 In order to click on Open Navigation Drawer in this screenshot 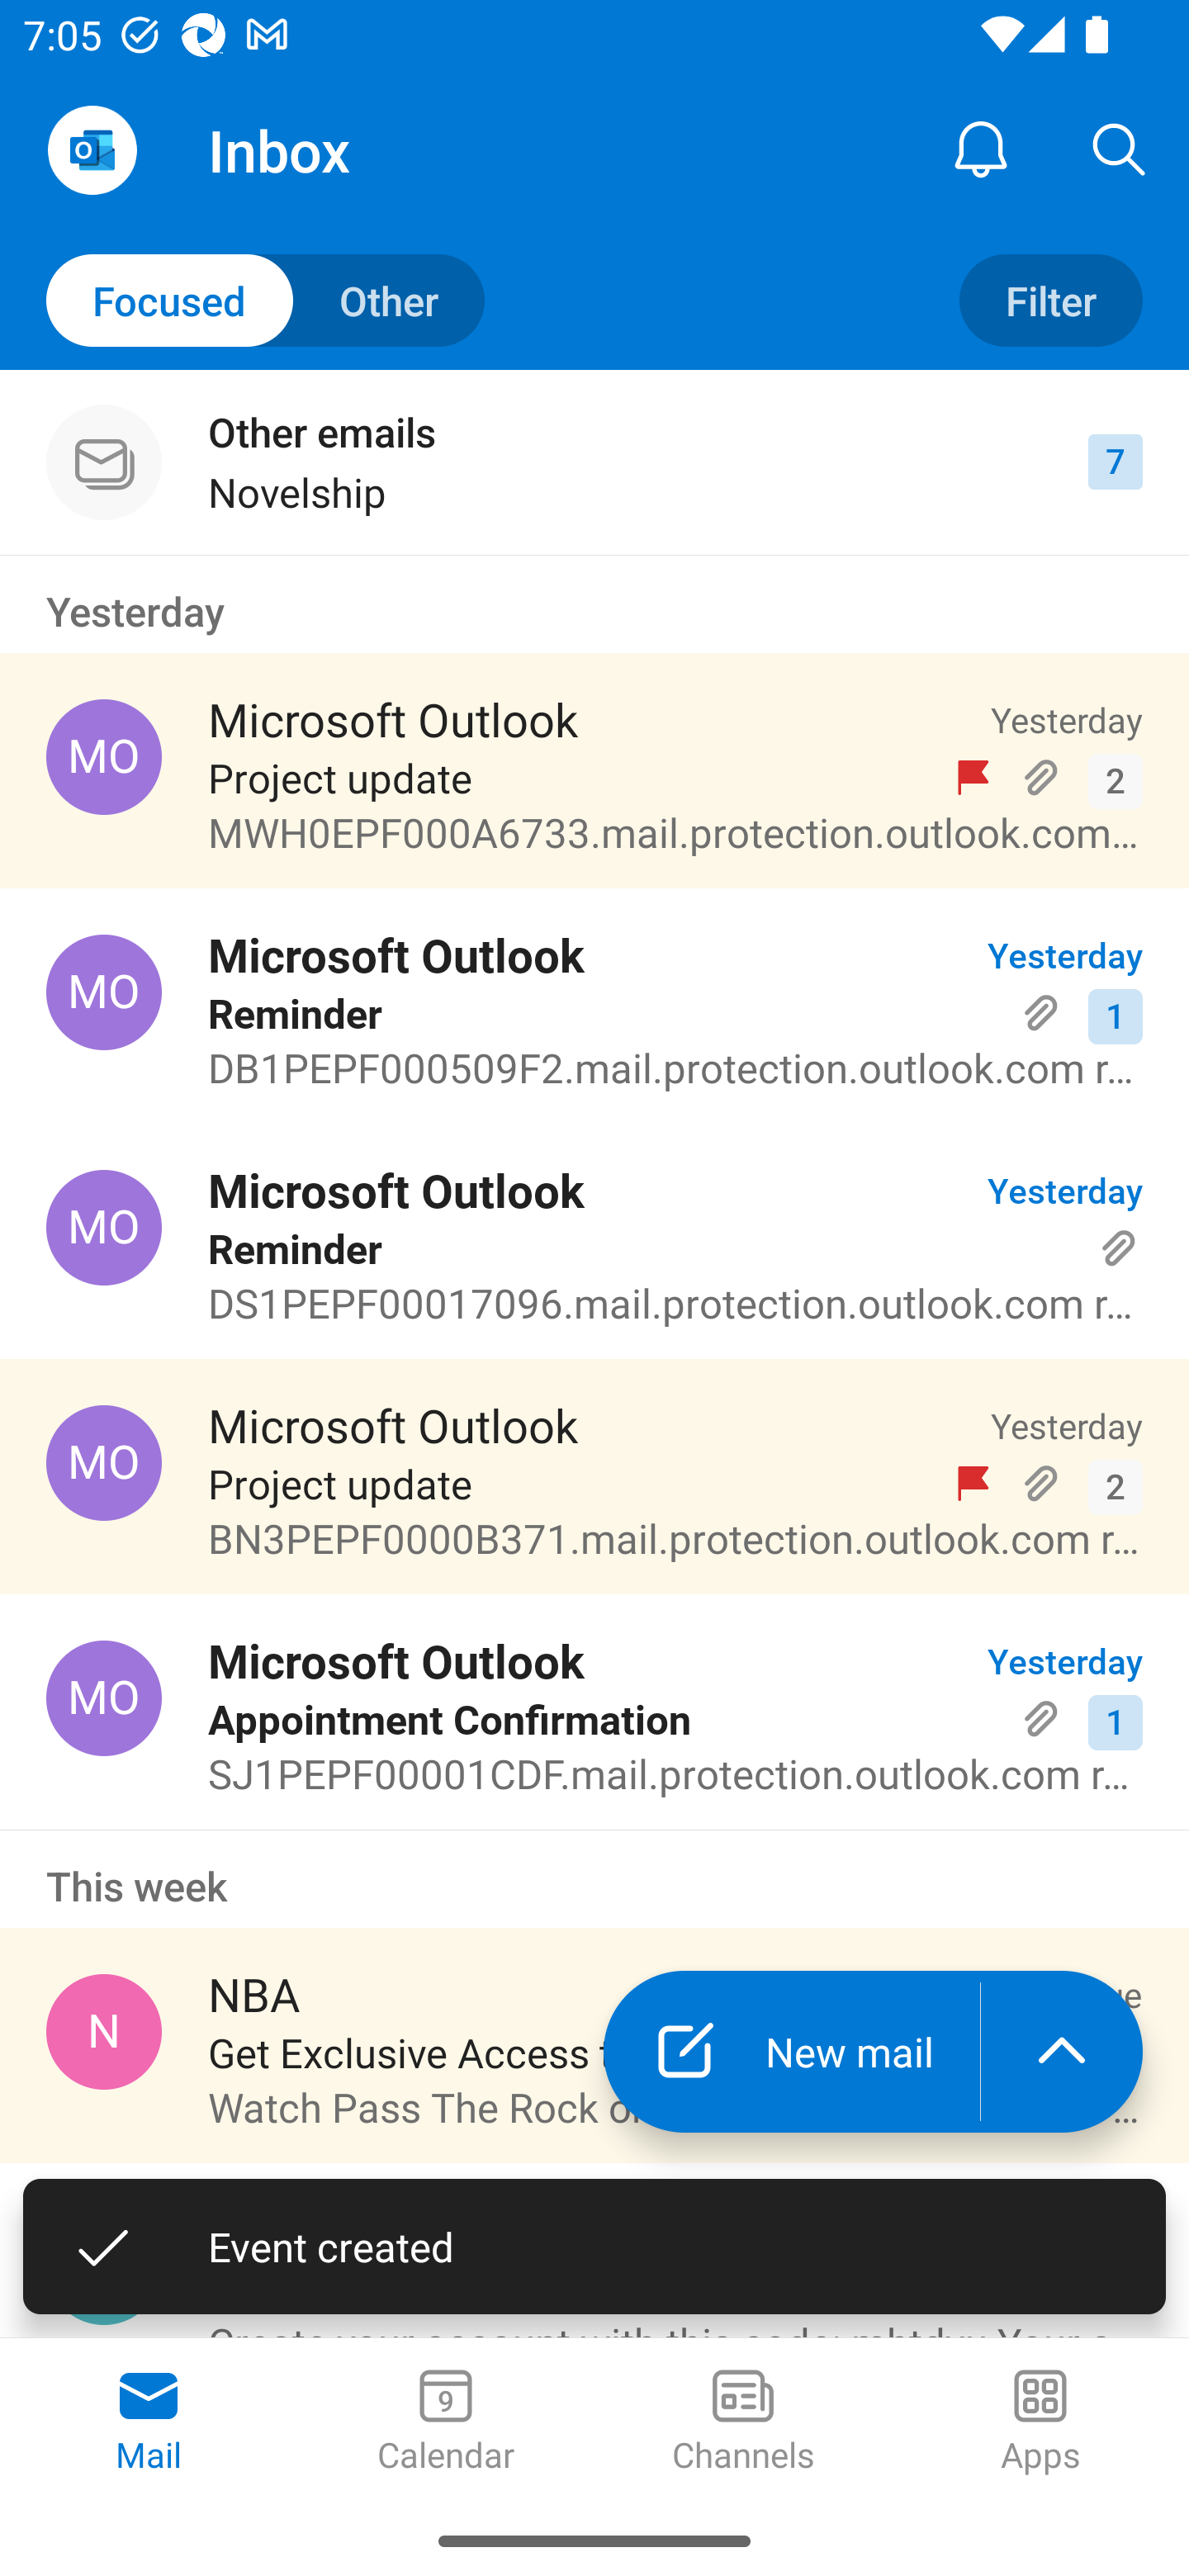, I will do `click(92, 150)`.